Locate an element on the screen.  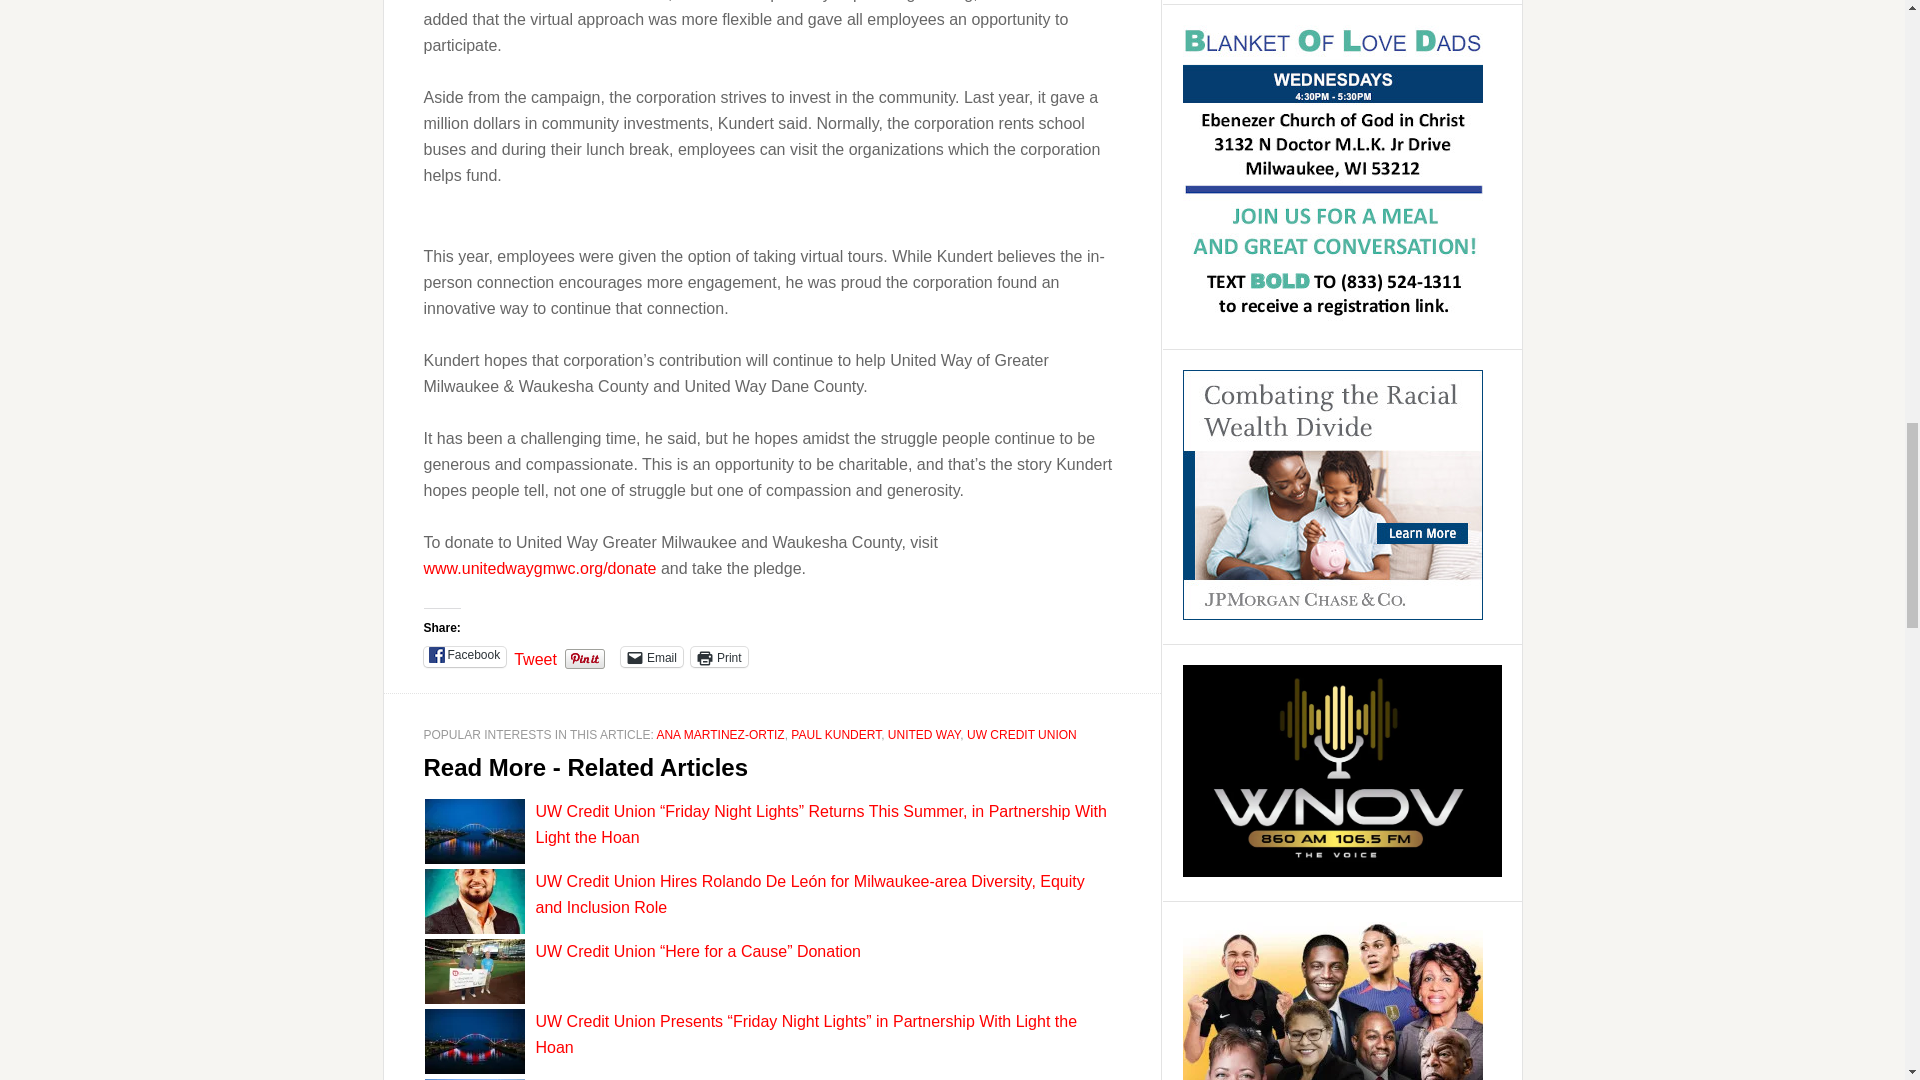
Click to email a link to a friend is located at coordinates (652, 656).